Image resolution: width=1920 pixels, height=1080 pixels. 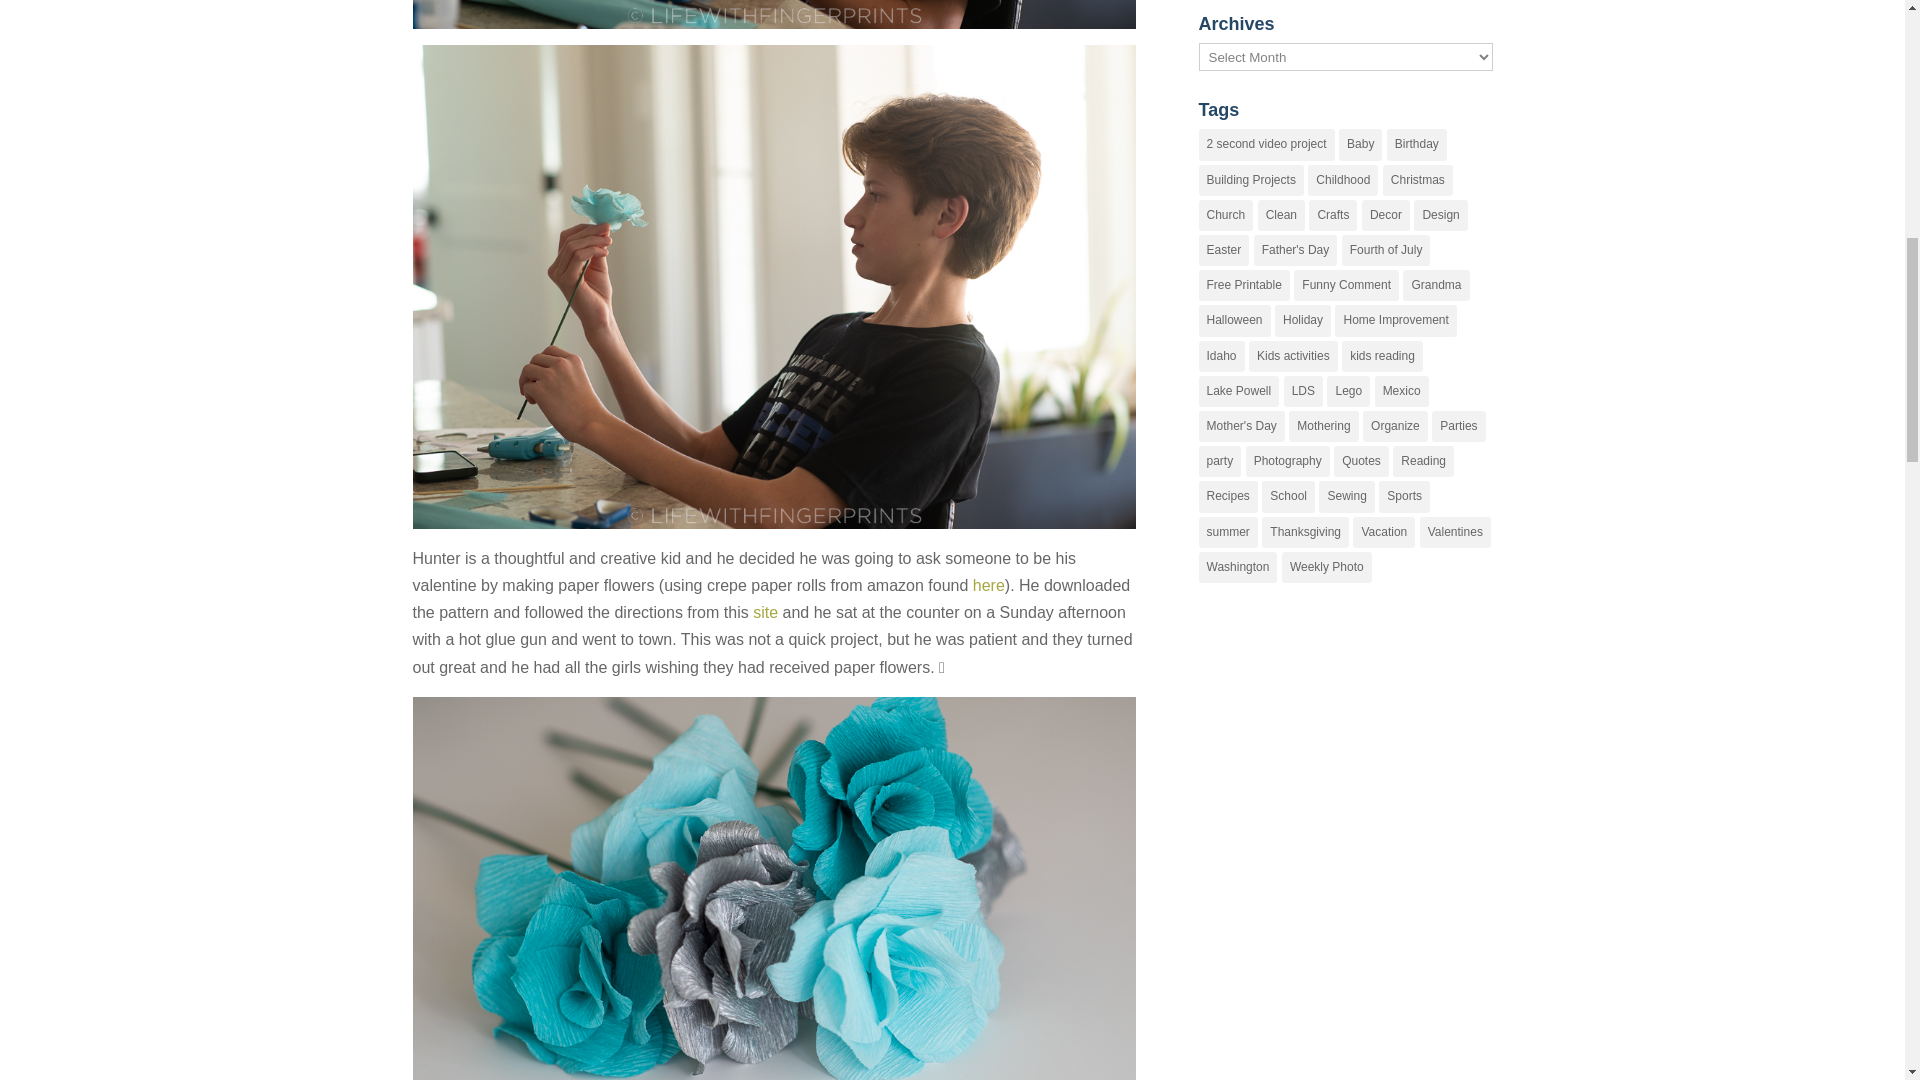 What do you see at coordinates (1418, 180) in the screenshot?
I see `Christmas` at bounding box center [1418, 180].